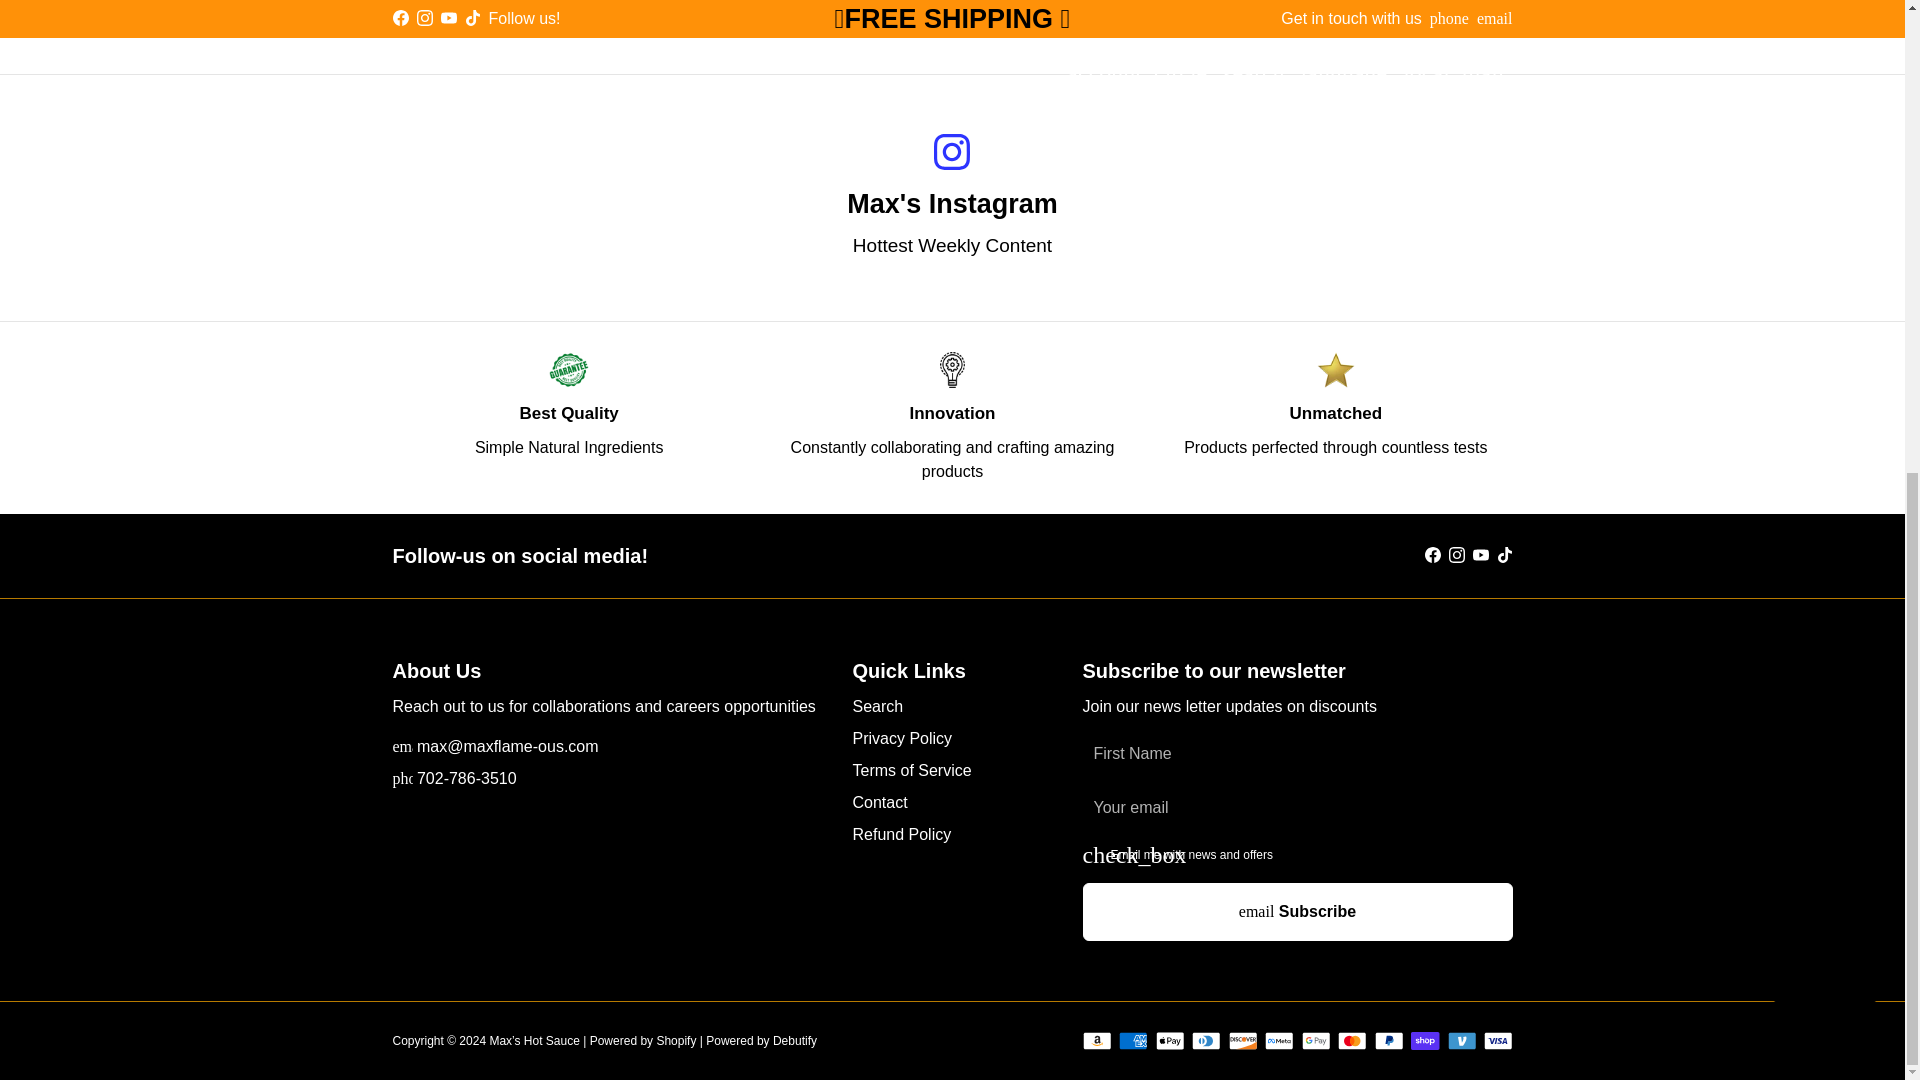 This screenshot has width=1920, height=1080. I want to click on Discover, so click(1242, 1040).